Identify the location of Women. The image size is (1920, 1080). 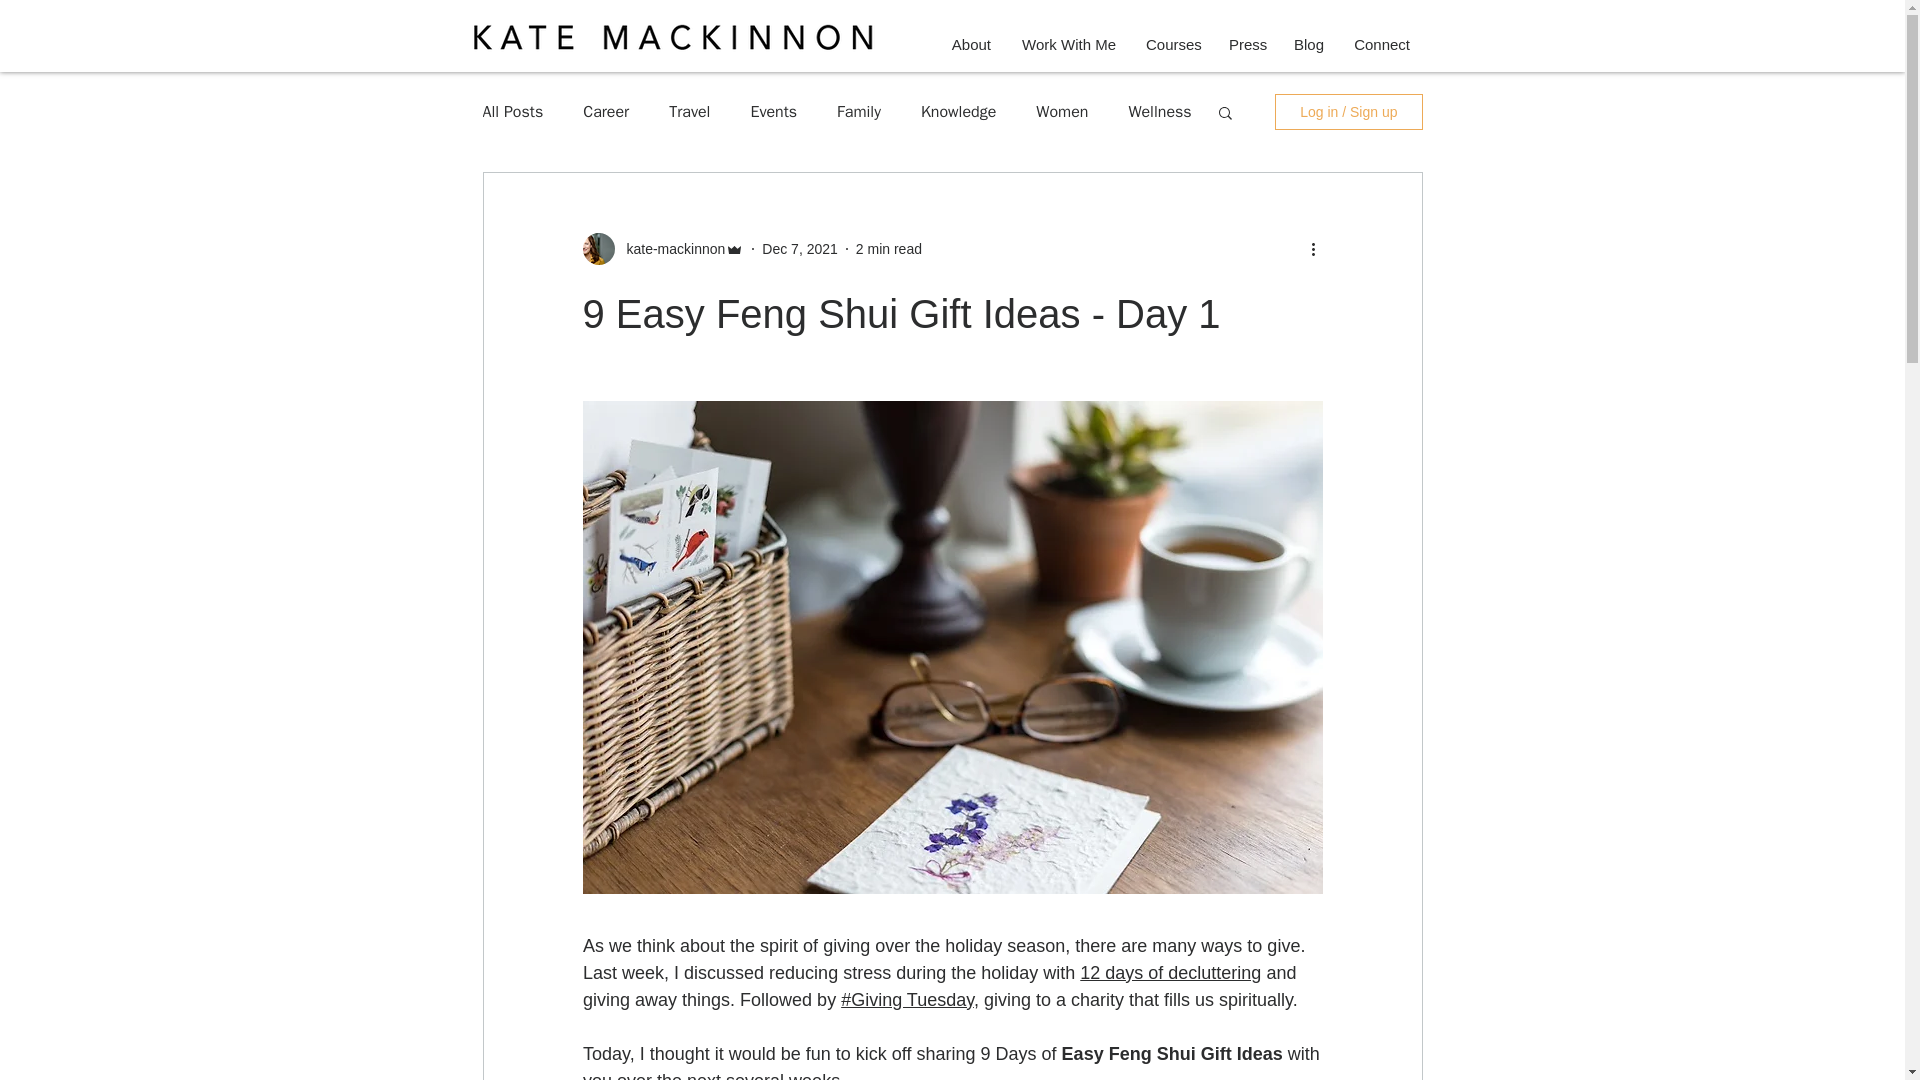
(1062, 112).